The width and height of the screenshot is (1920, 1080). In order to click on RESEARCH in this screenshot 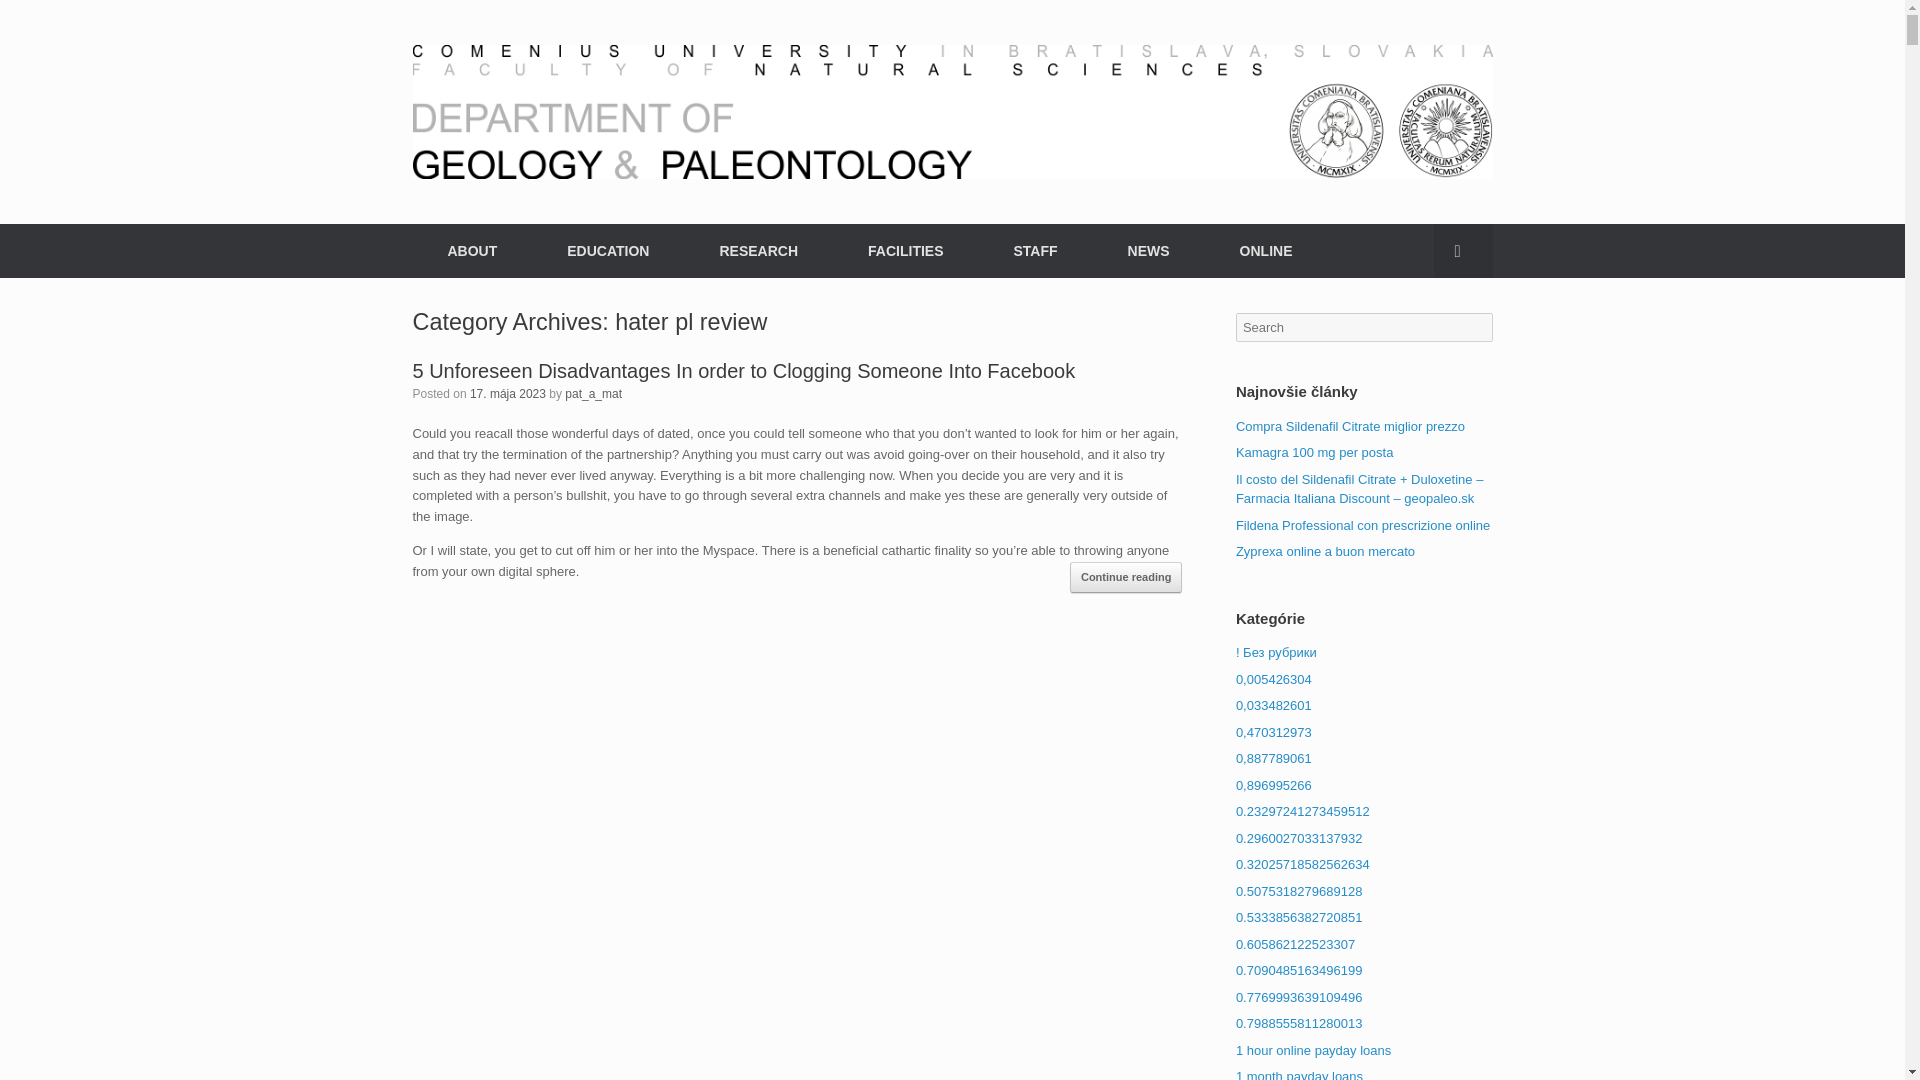, I will do `click(758, 250)`.